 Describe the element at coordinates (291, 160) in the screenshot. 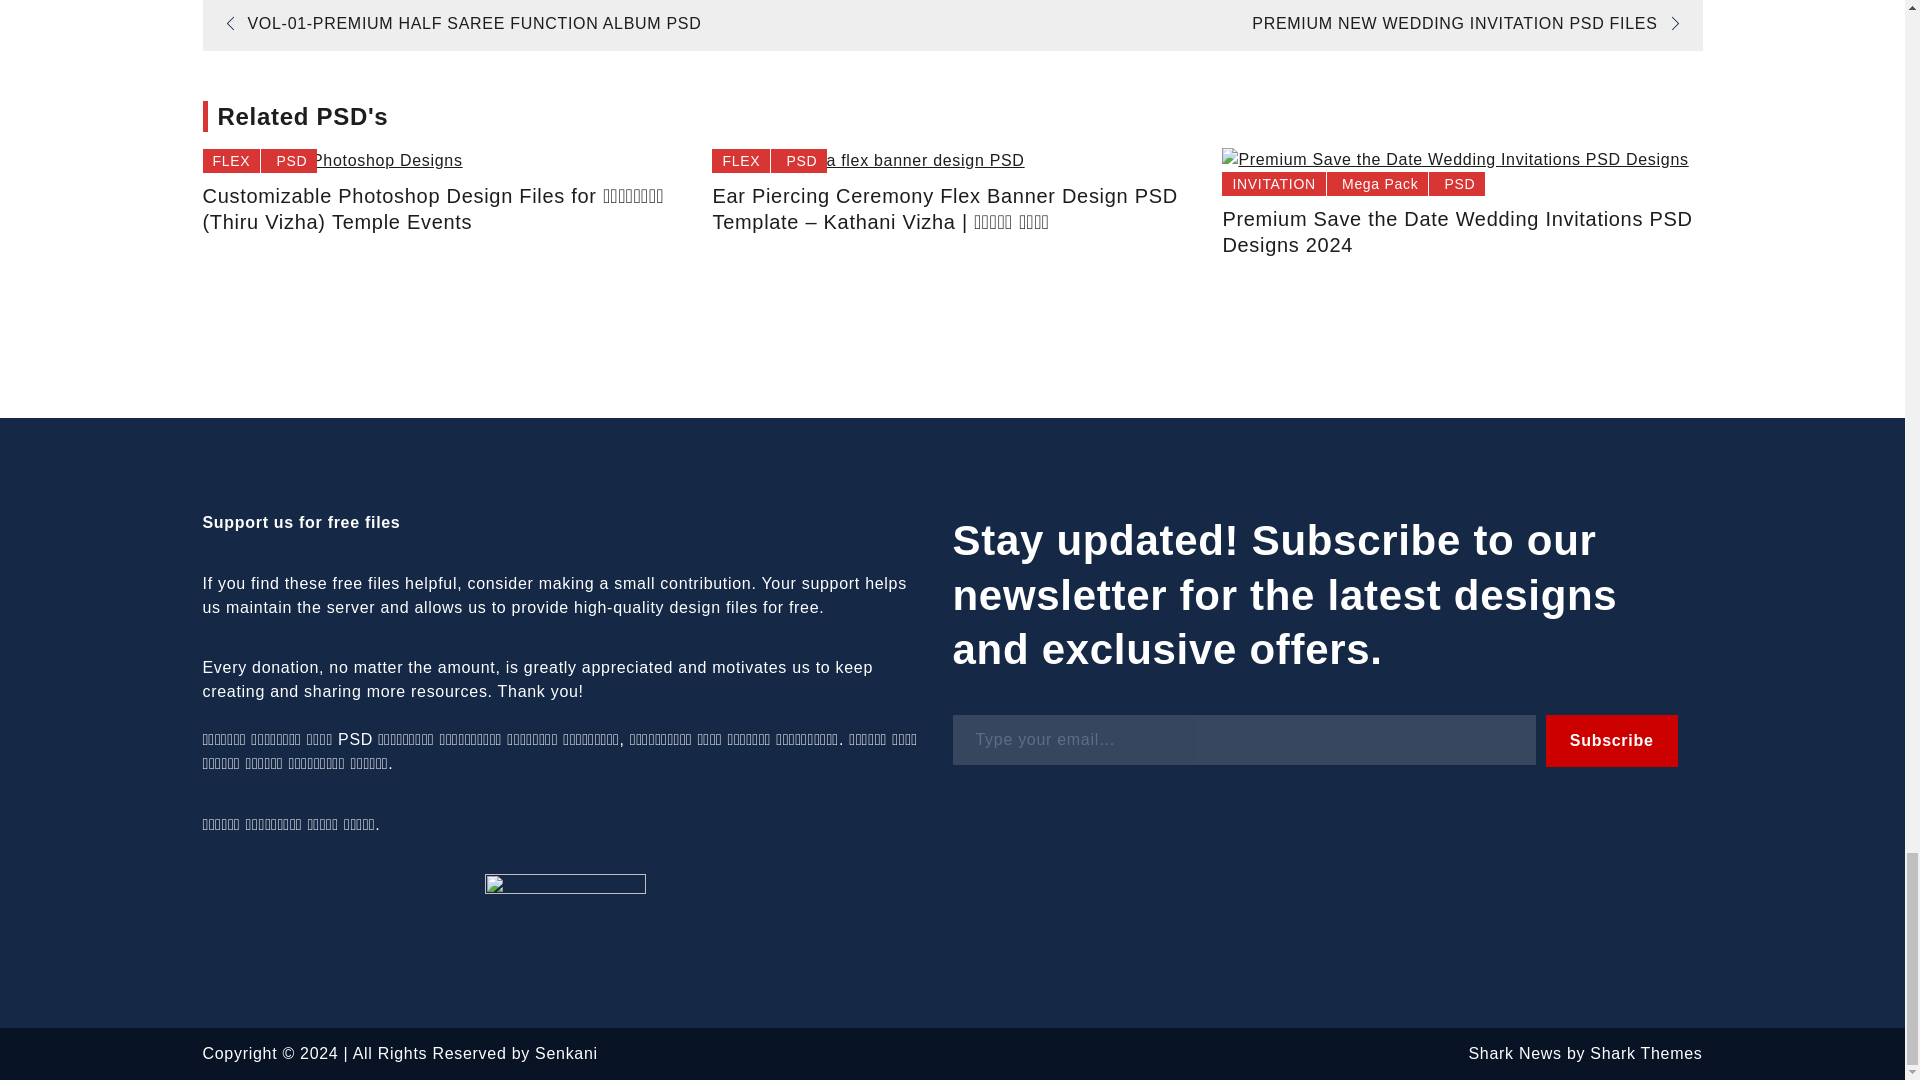

I see `PSD` at that location.